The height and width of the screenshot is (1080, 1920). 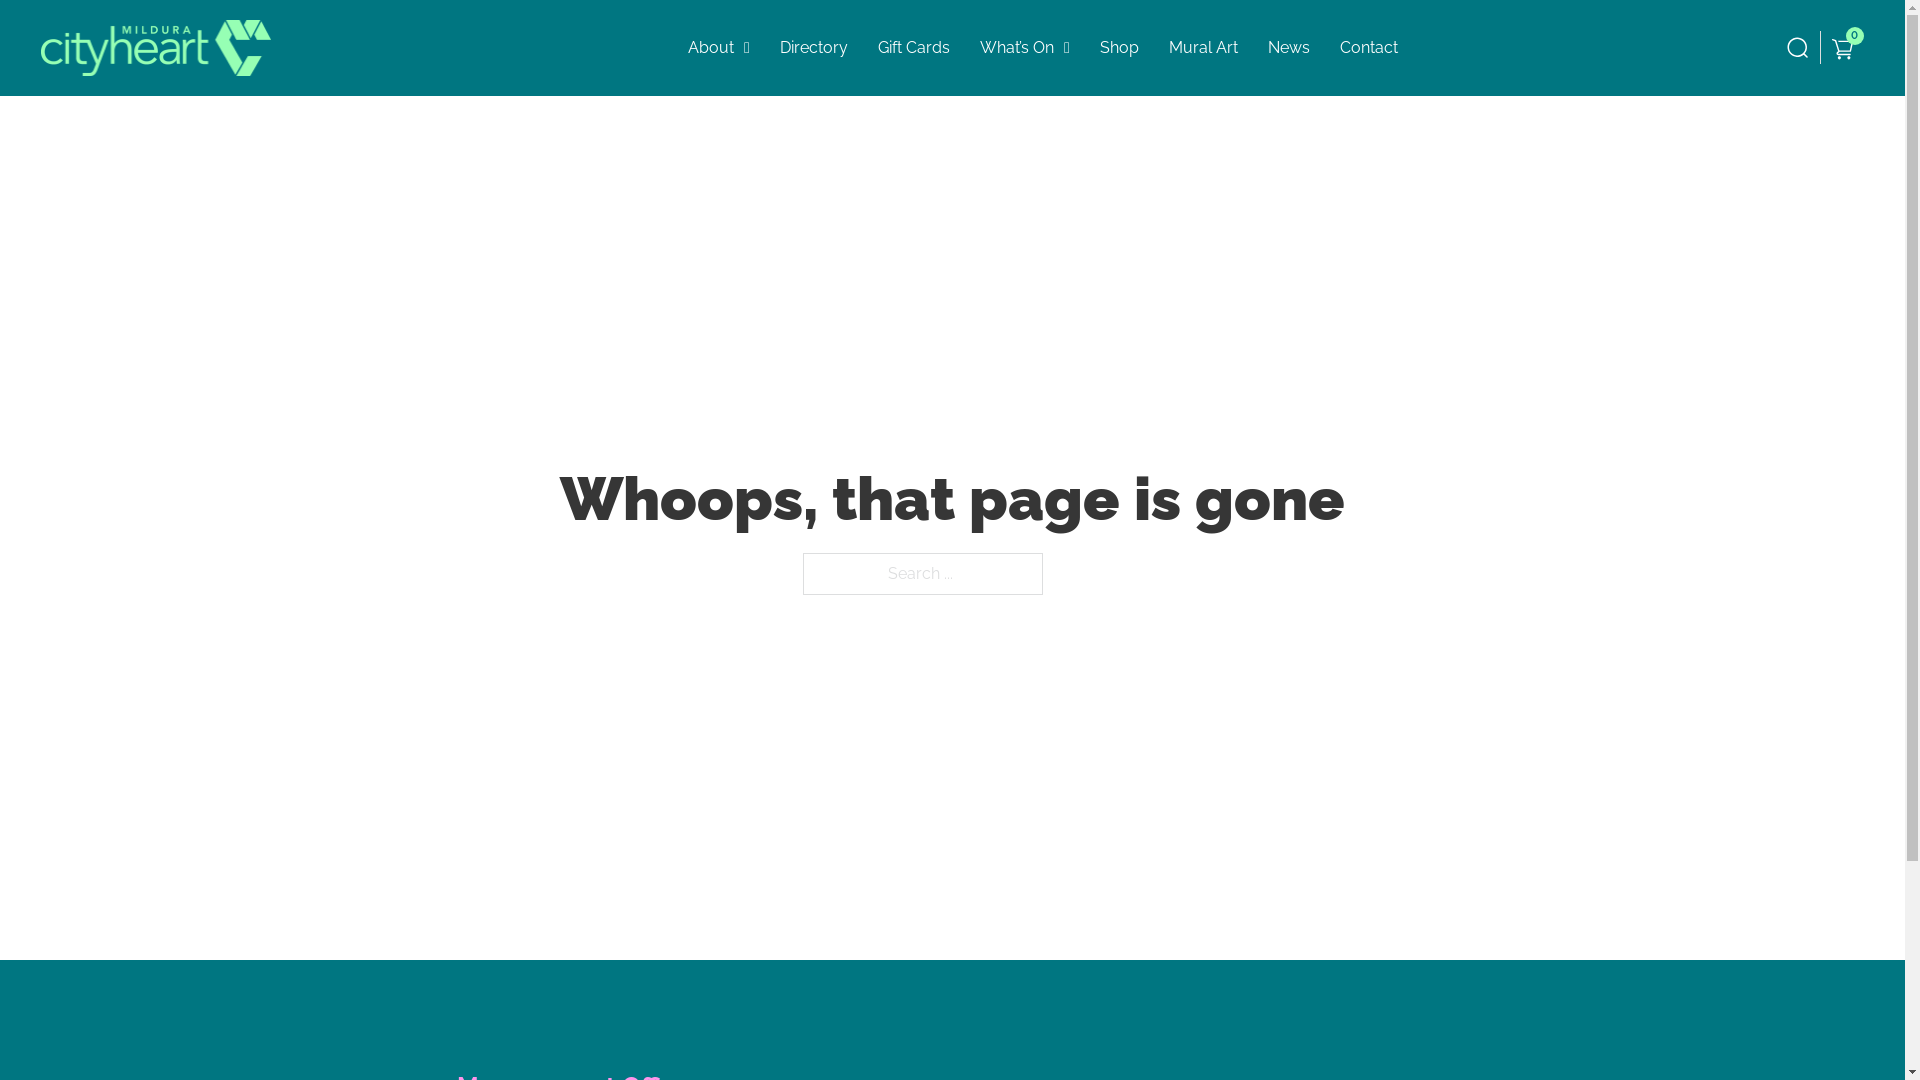 What do you see at coordinates (914, 48) in the screenshot?
I see `Gift Cards` at bounding box center [914, 48].